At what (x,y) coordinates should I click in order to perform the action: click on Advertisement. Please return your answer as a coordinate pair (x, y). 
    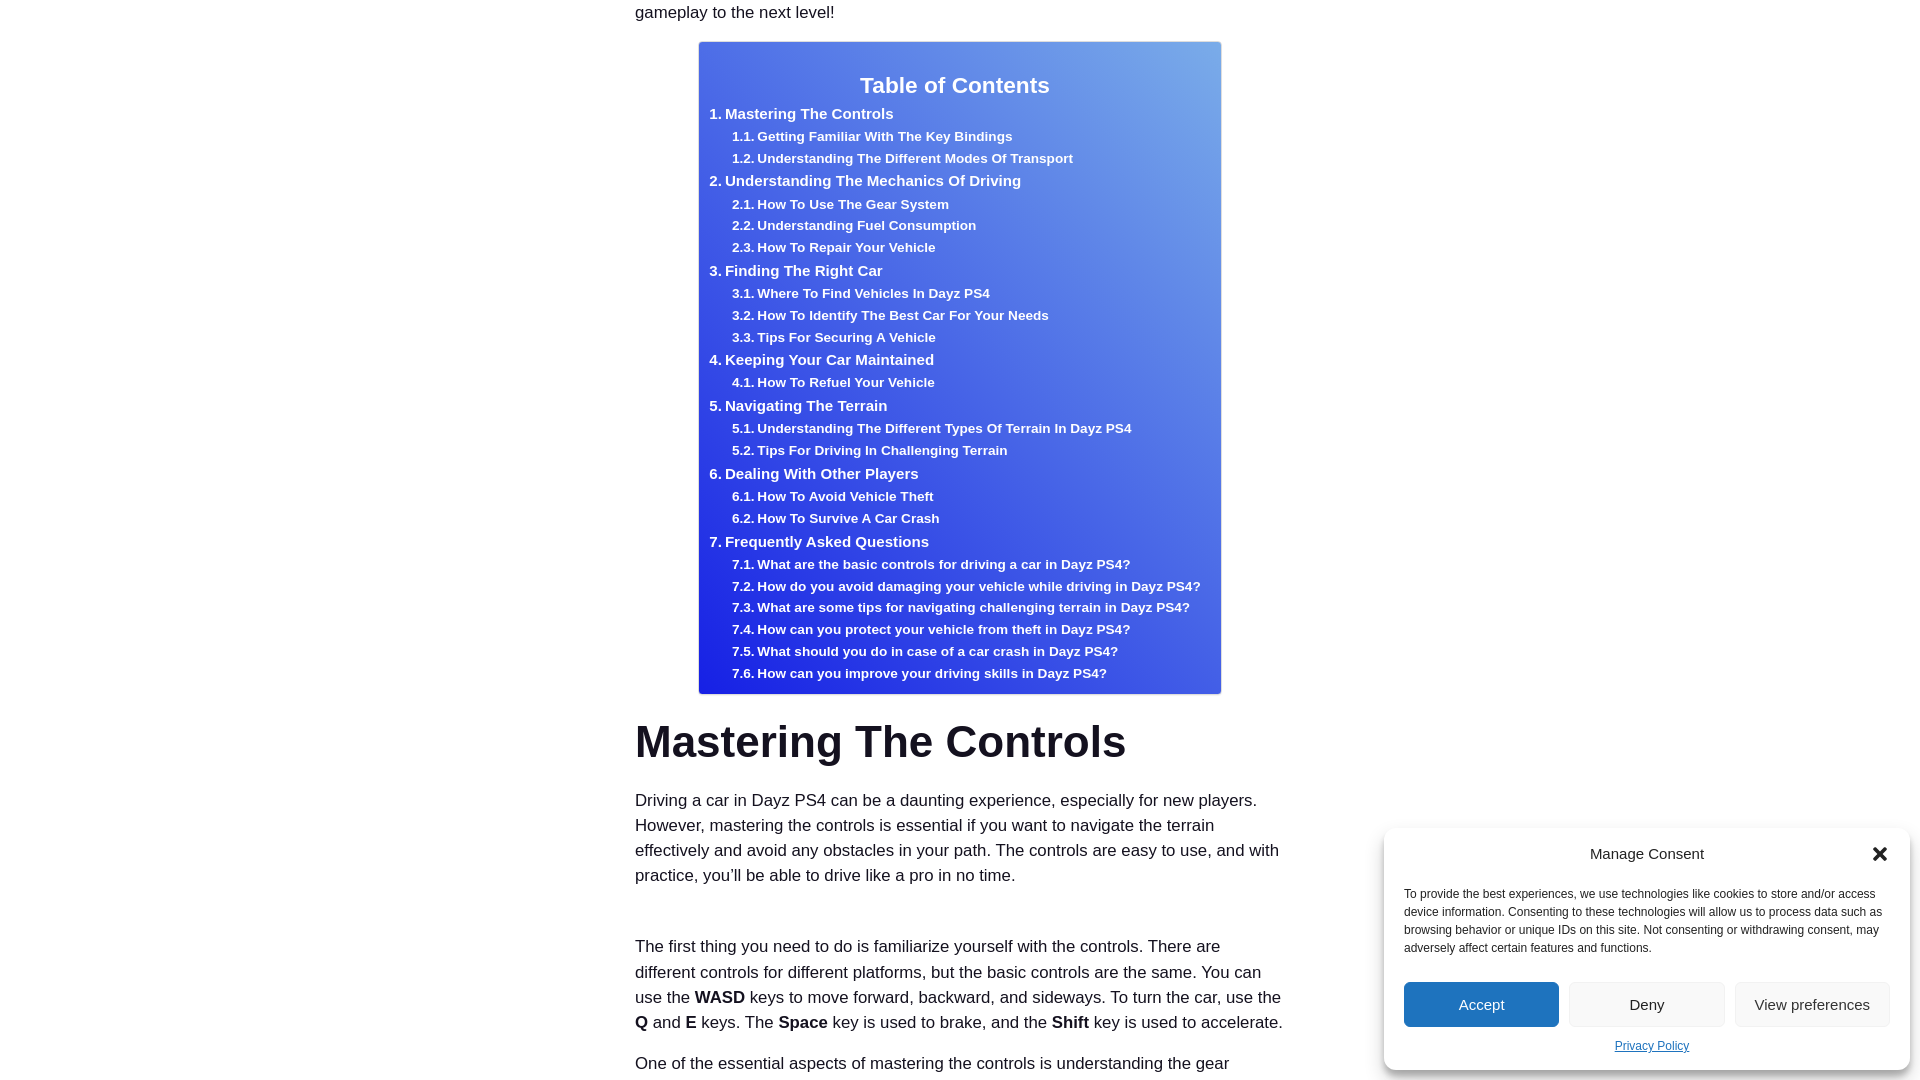
    Looking at the image, I should click on (434, 37).